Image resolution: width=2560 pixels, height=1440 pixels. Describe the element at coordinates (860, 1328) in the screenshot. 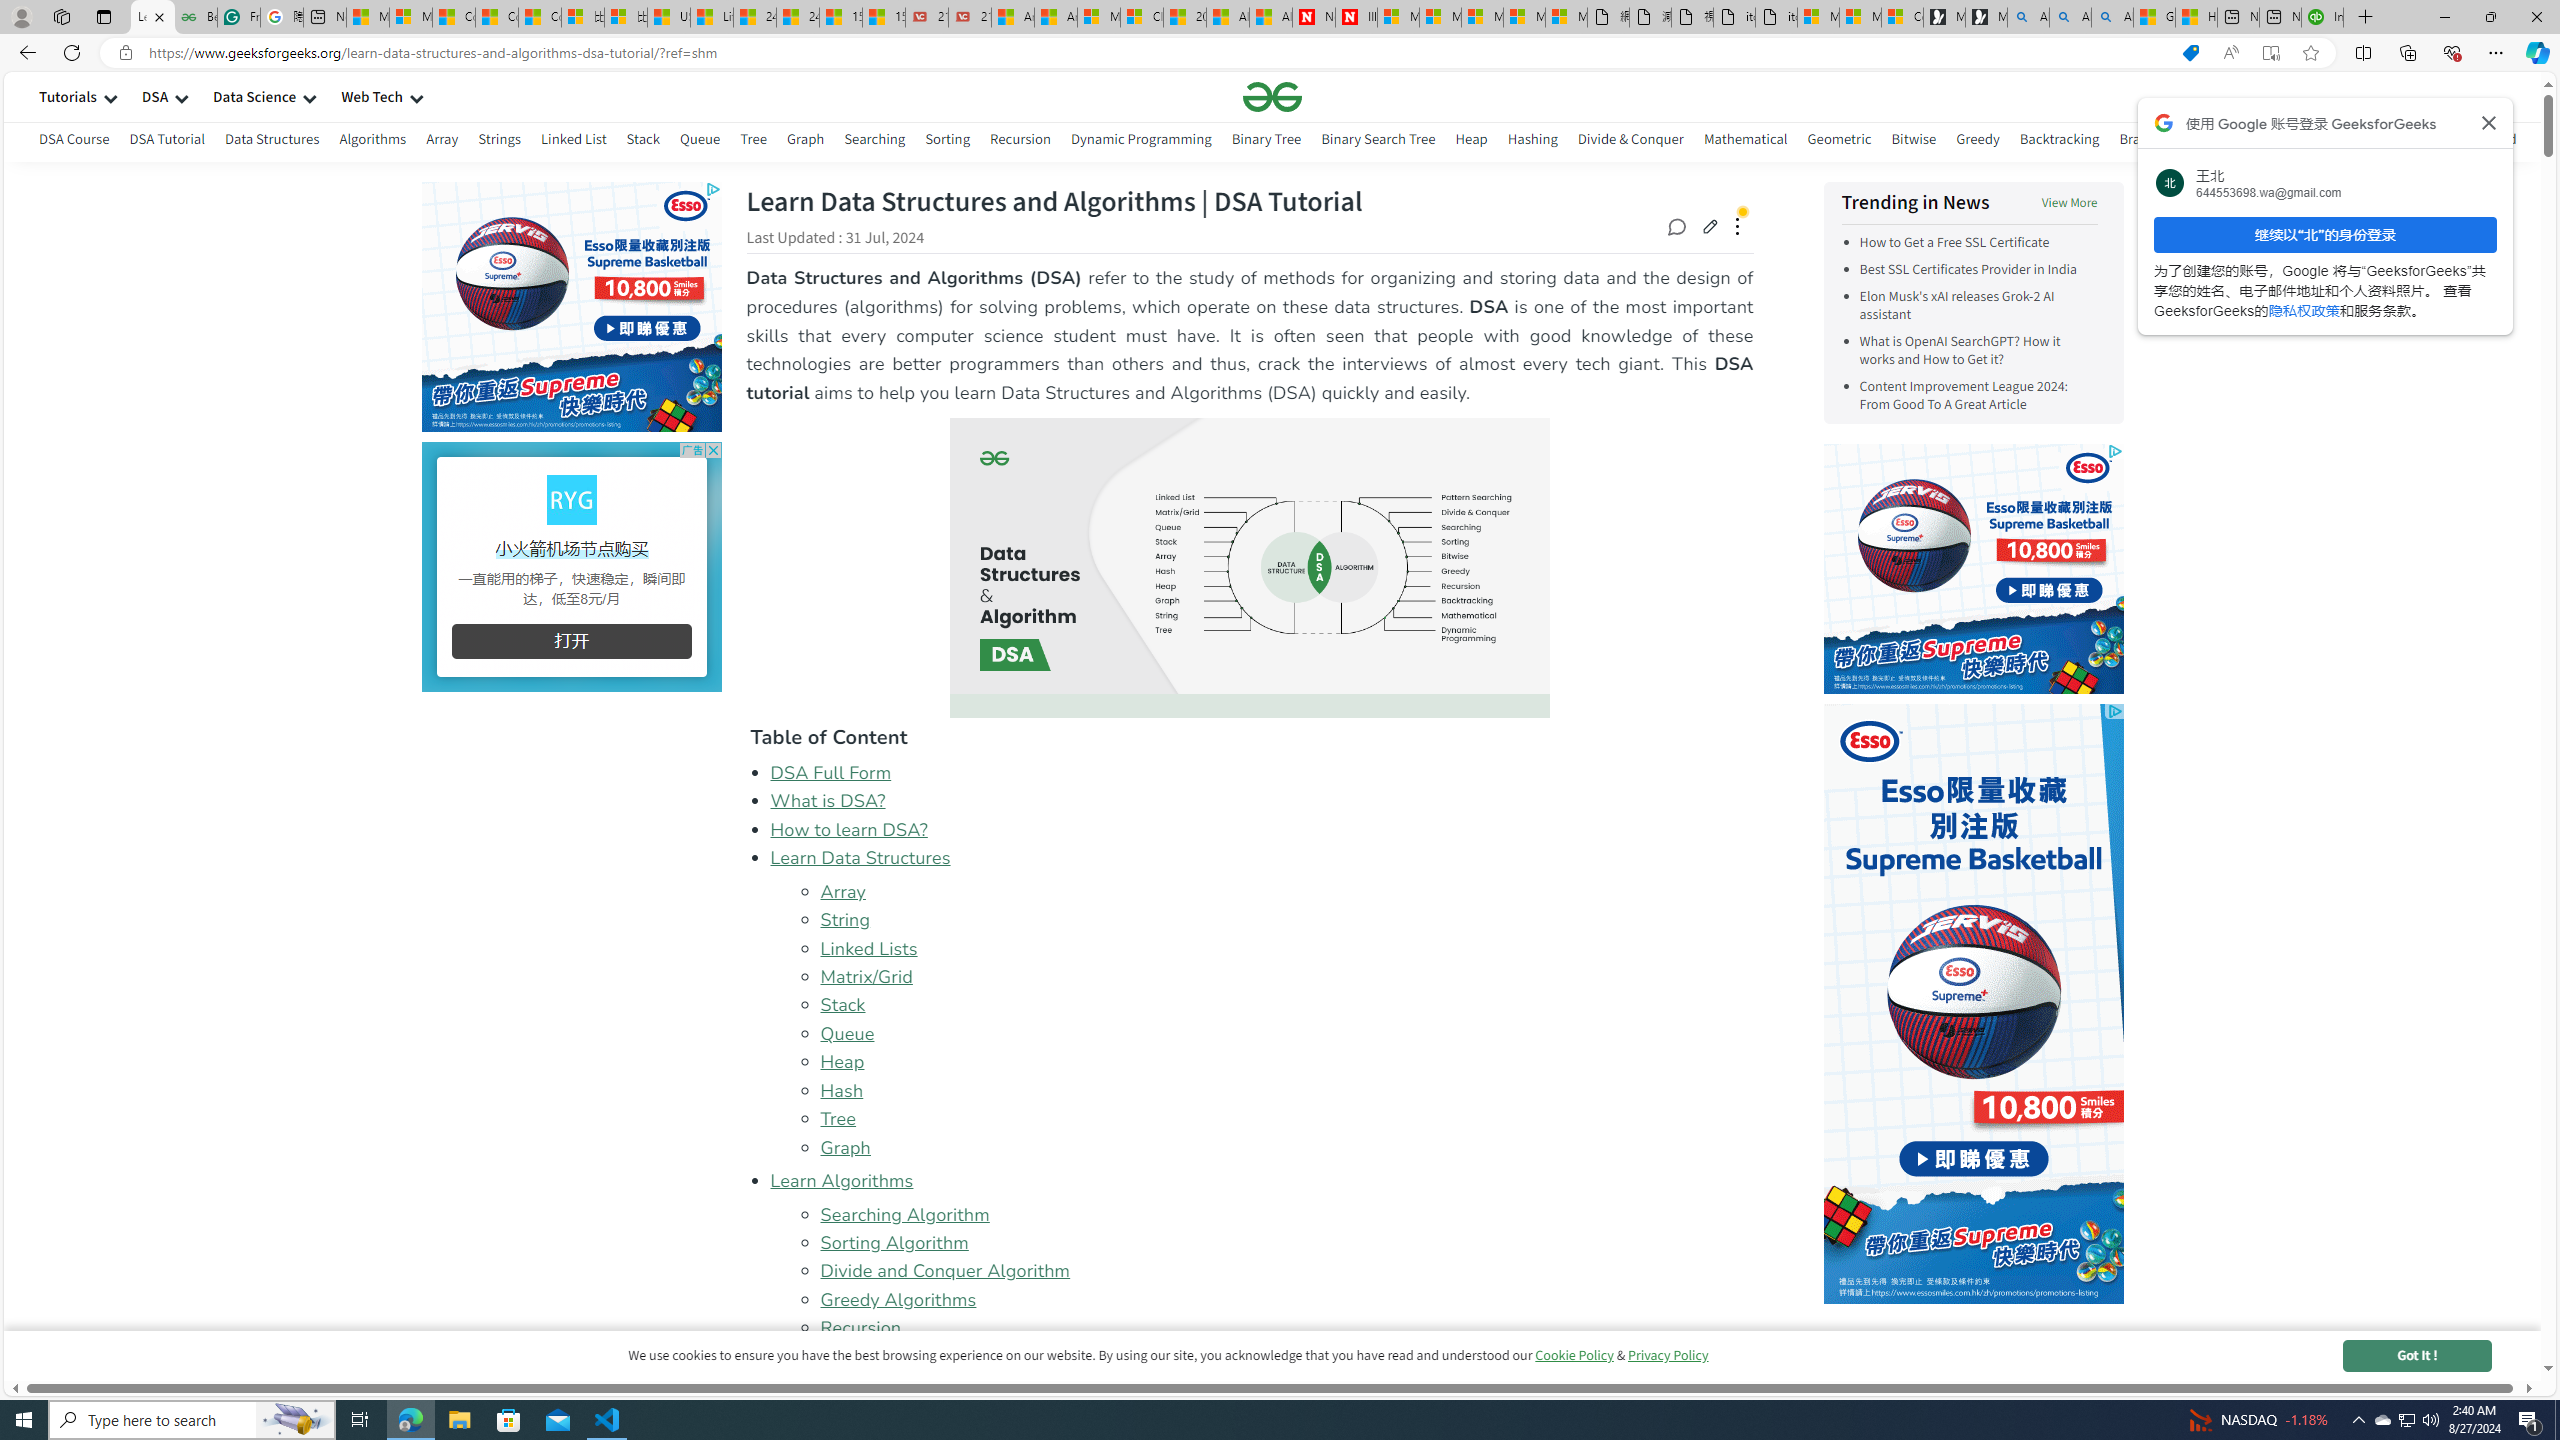

I see `Recursion` at that location.